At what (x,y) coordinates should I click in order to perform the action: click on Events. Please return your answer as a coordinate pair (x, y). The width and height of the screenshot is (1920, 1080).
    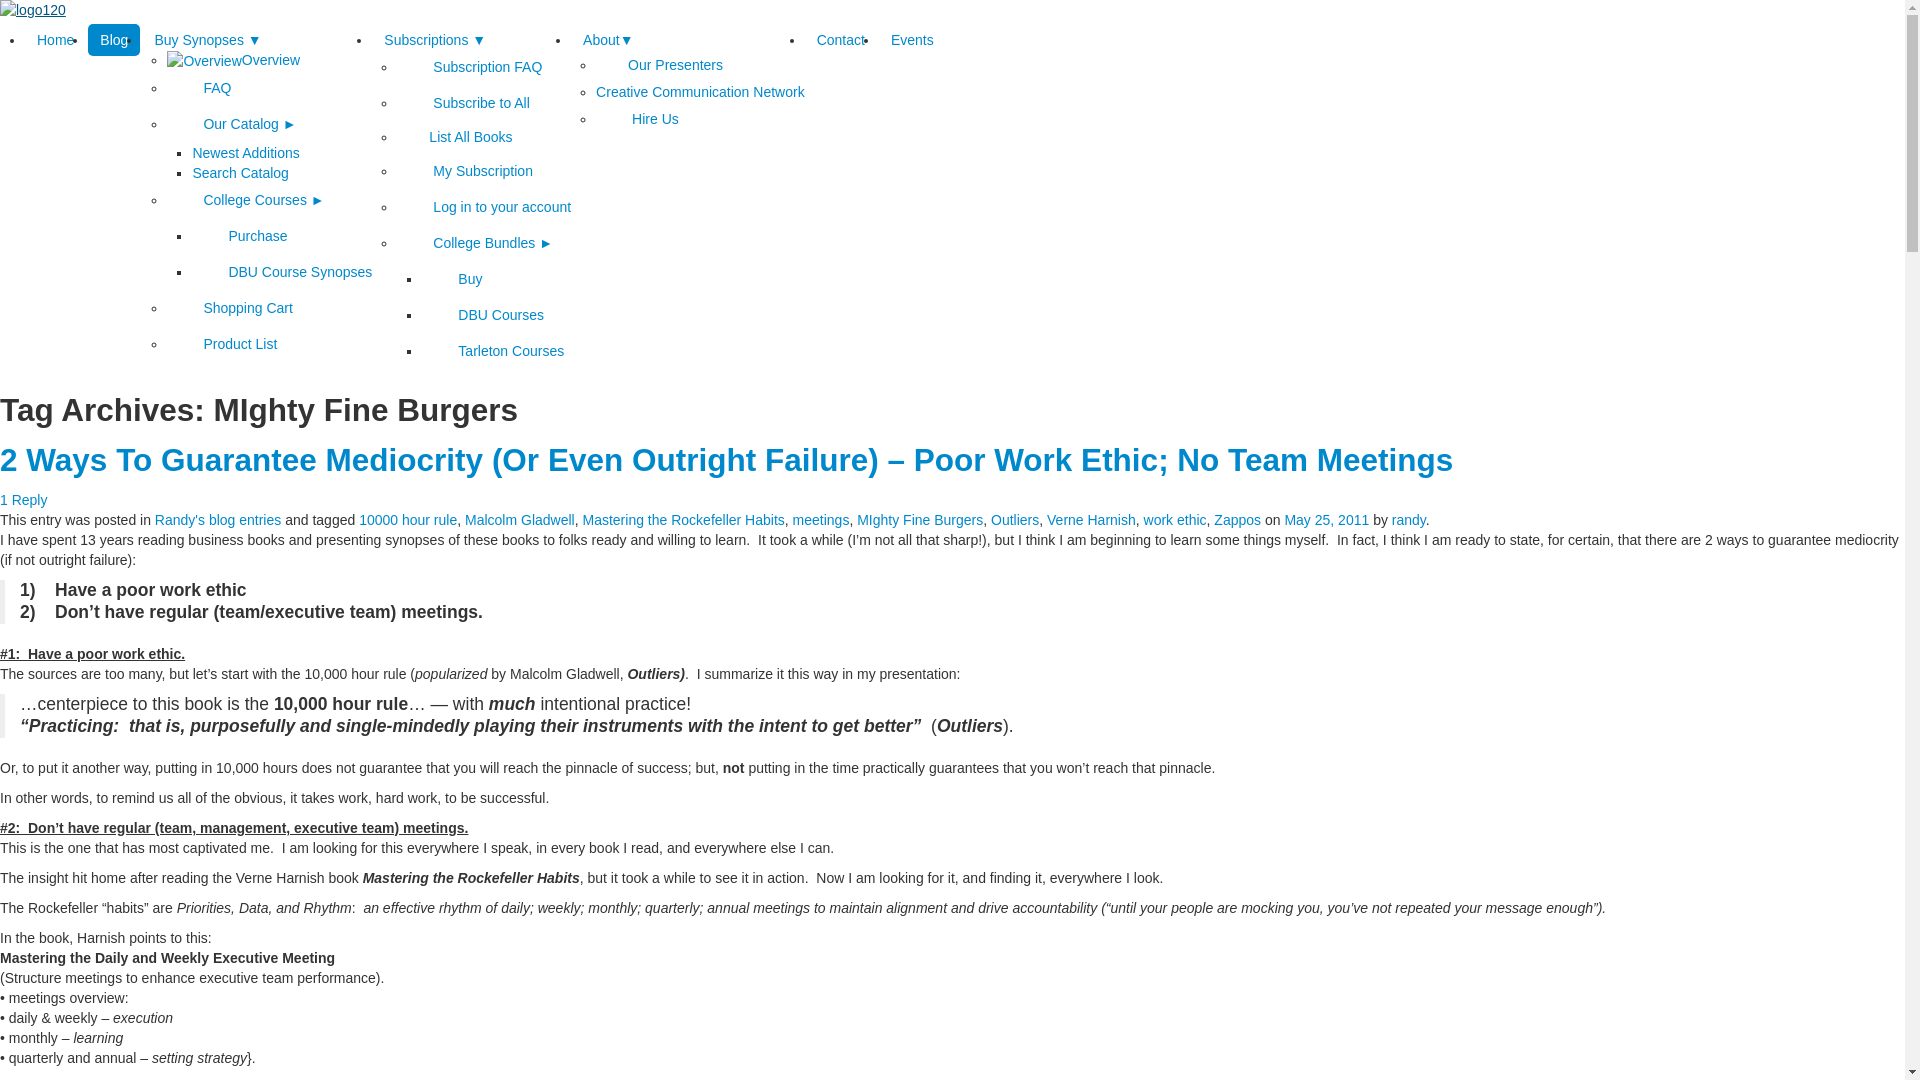
    Looking at the image, I should click on (912, 40).